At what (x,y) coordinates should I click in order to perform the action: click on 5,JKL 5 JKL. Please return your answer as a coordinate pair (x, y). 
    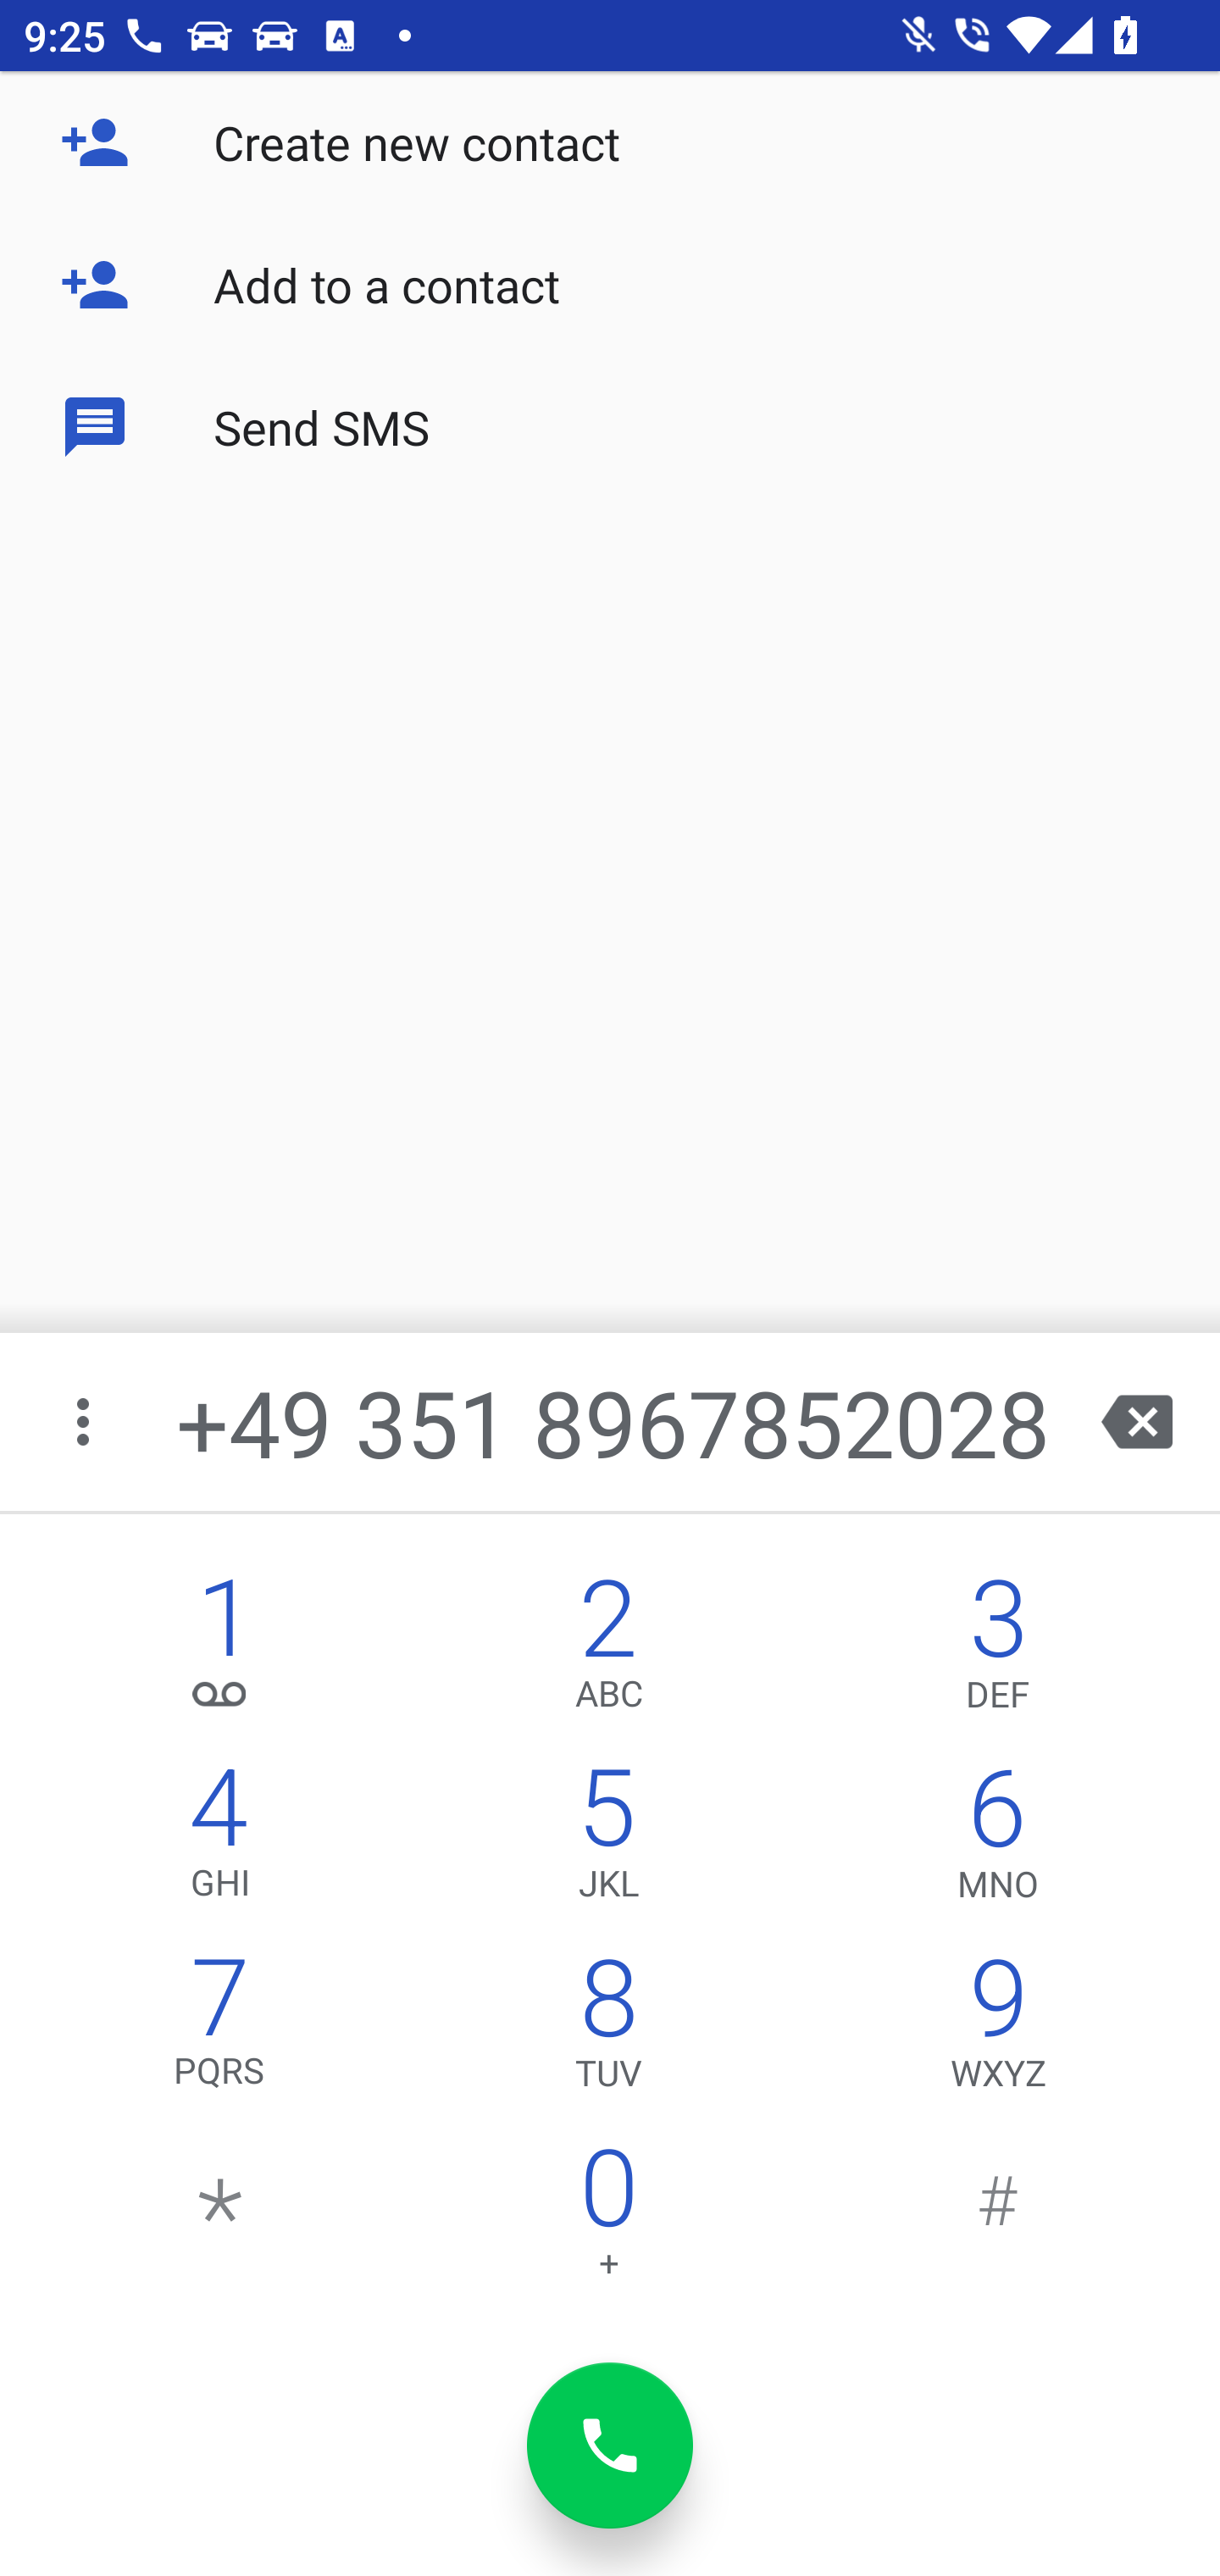
    Looking at the image, I should click on (608, 1840).